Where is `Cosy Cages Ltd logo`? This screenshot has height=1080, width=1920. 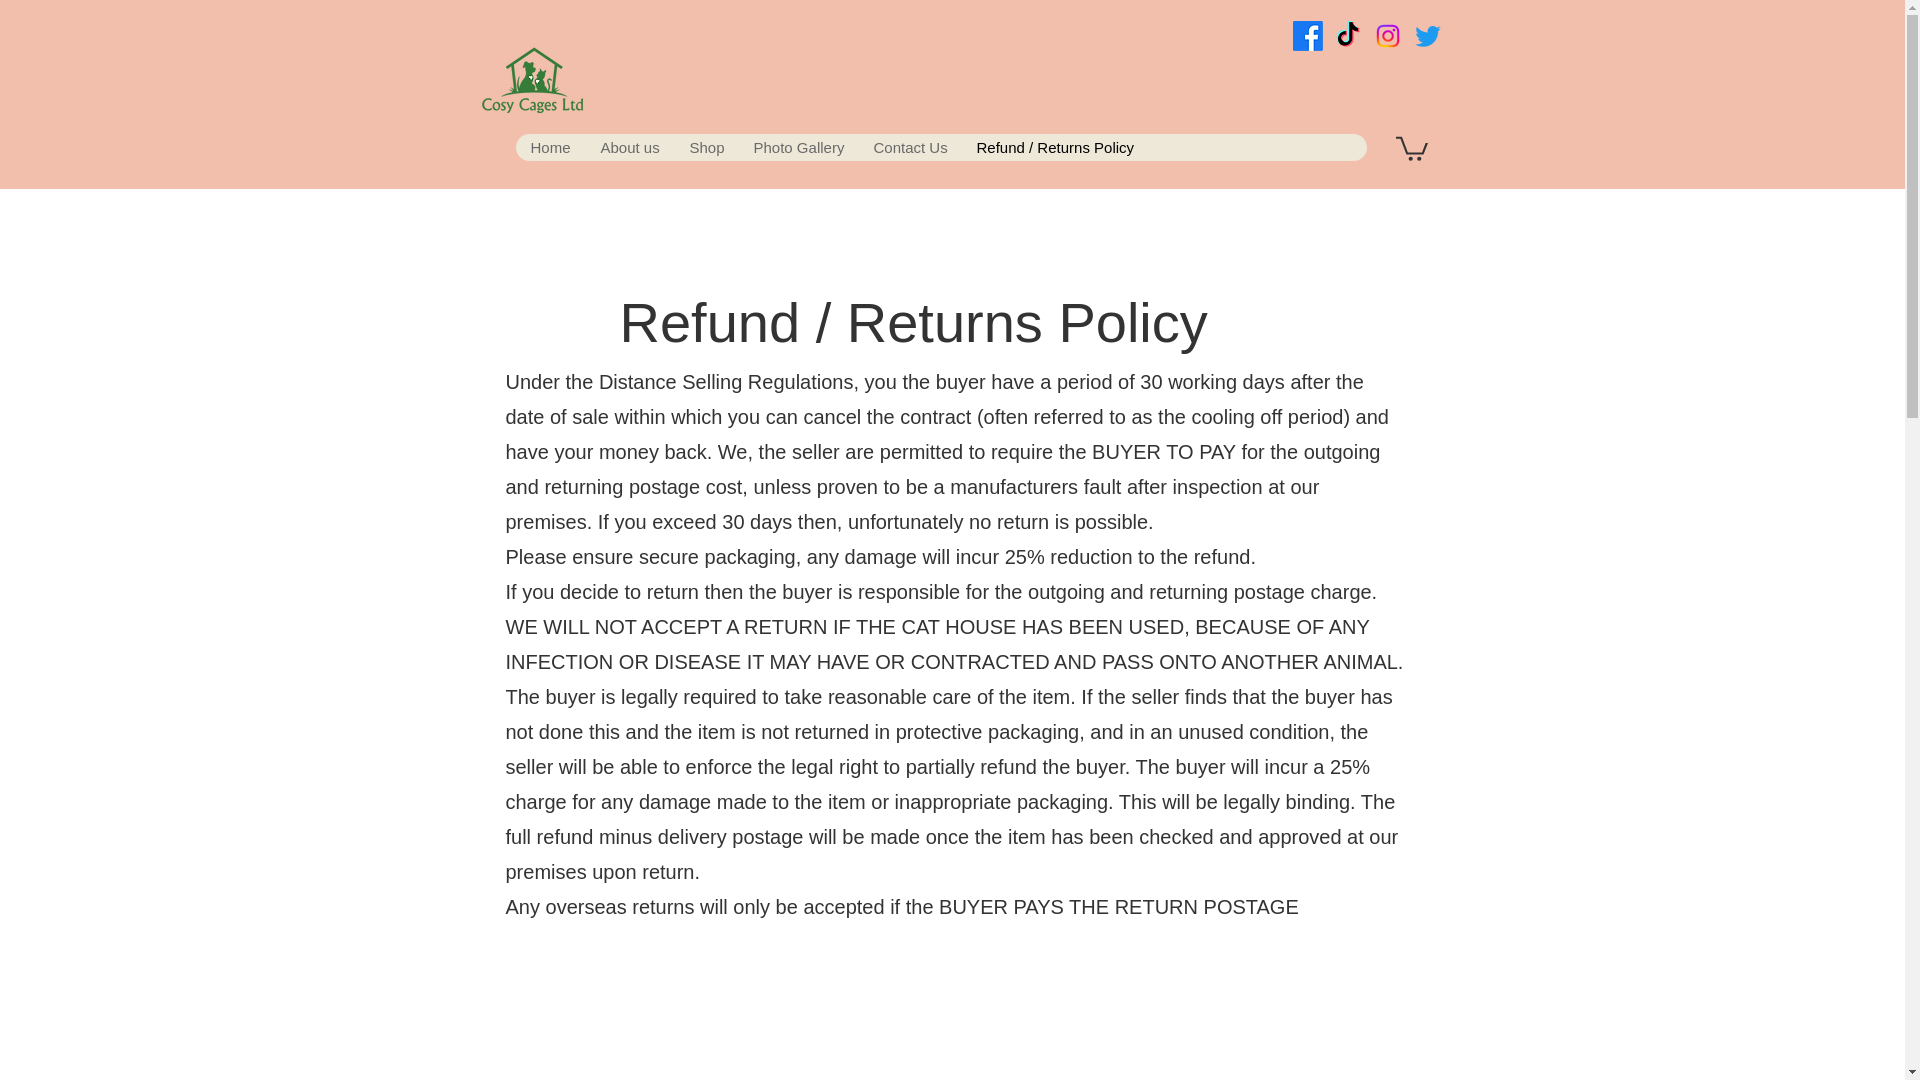 Cosy Cages Ltd logo is located at coordinates (532, 86).